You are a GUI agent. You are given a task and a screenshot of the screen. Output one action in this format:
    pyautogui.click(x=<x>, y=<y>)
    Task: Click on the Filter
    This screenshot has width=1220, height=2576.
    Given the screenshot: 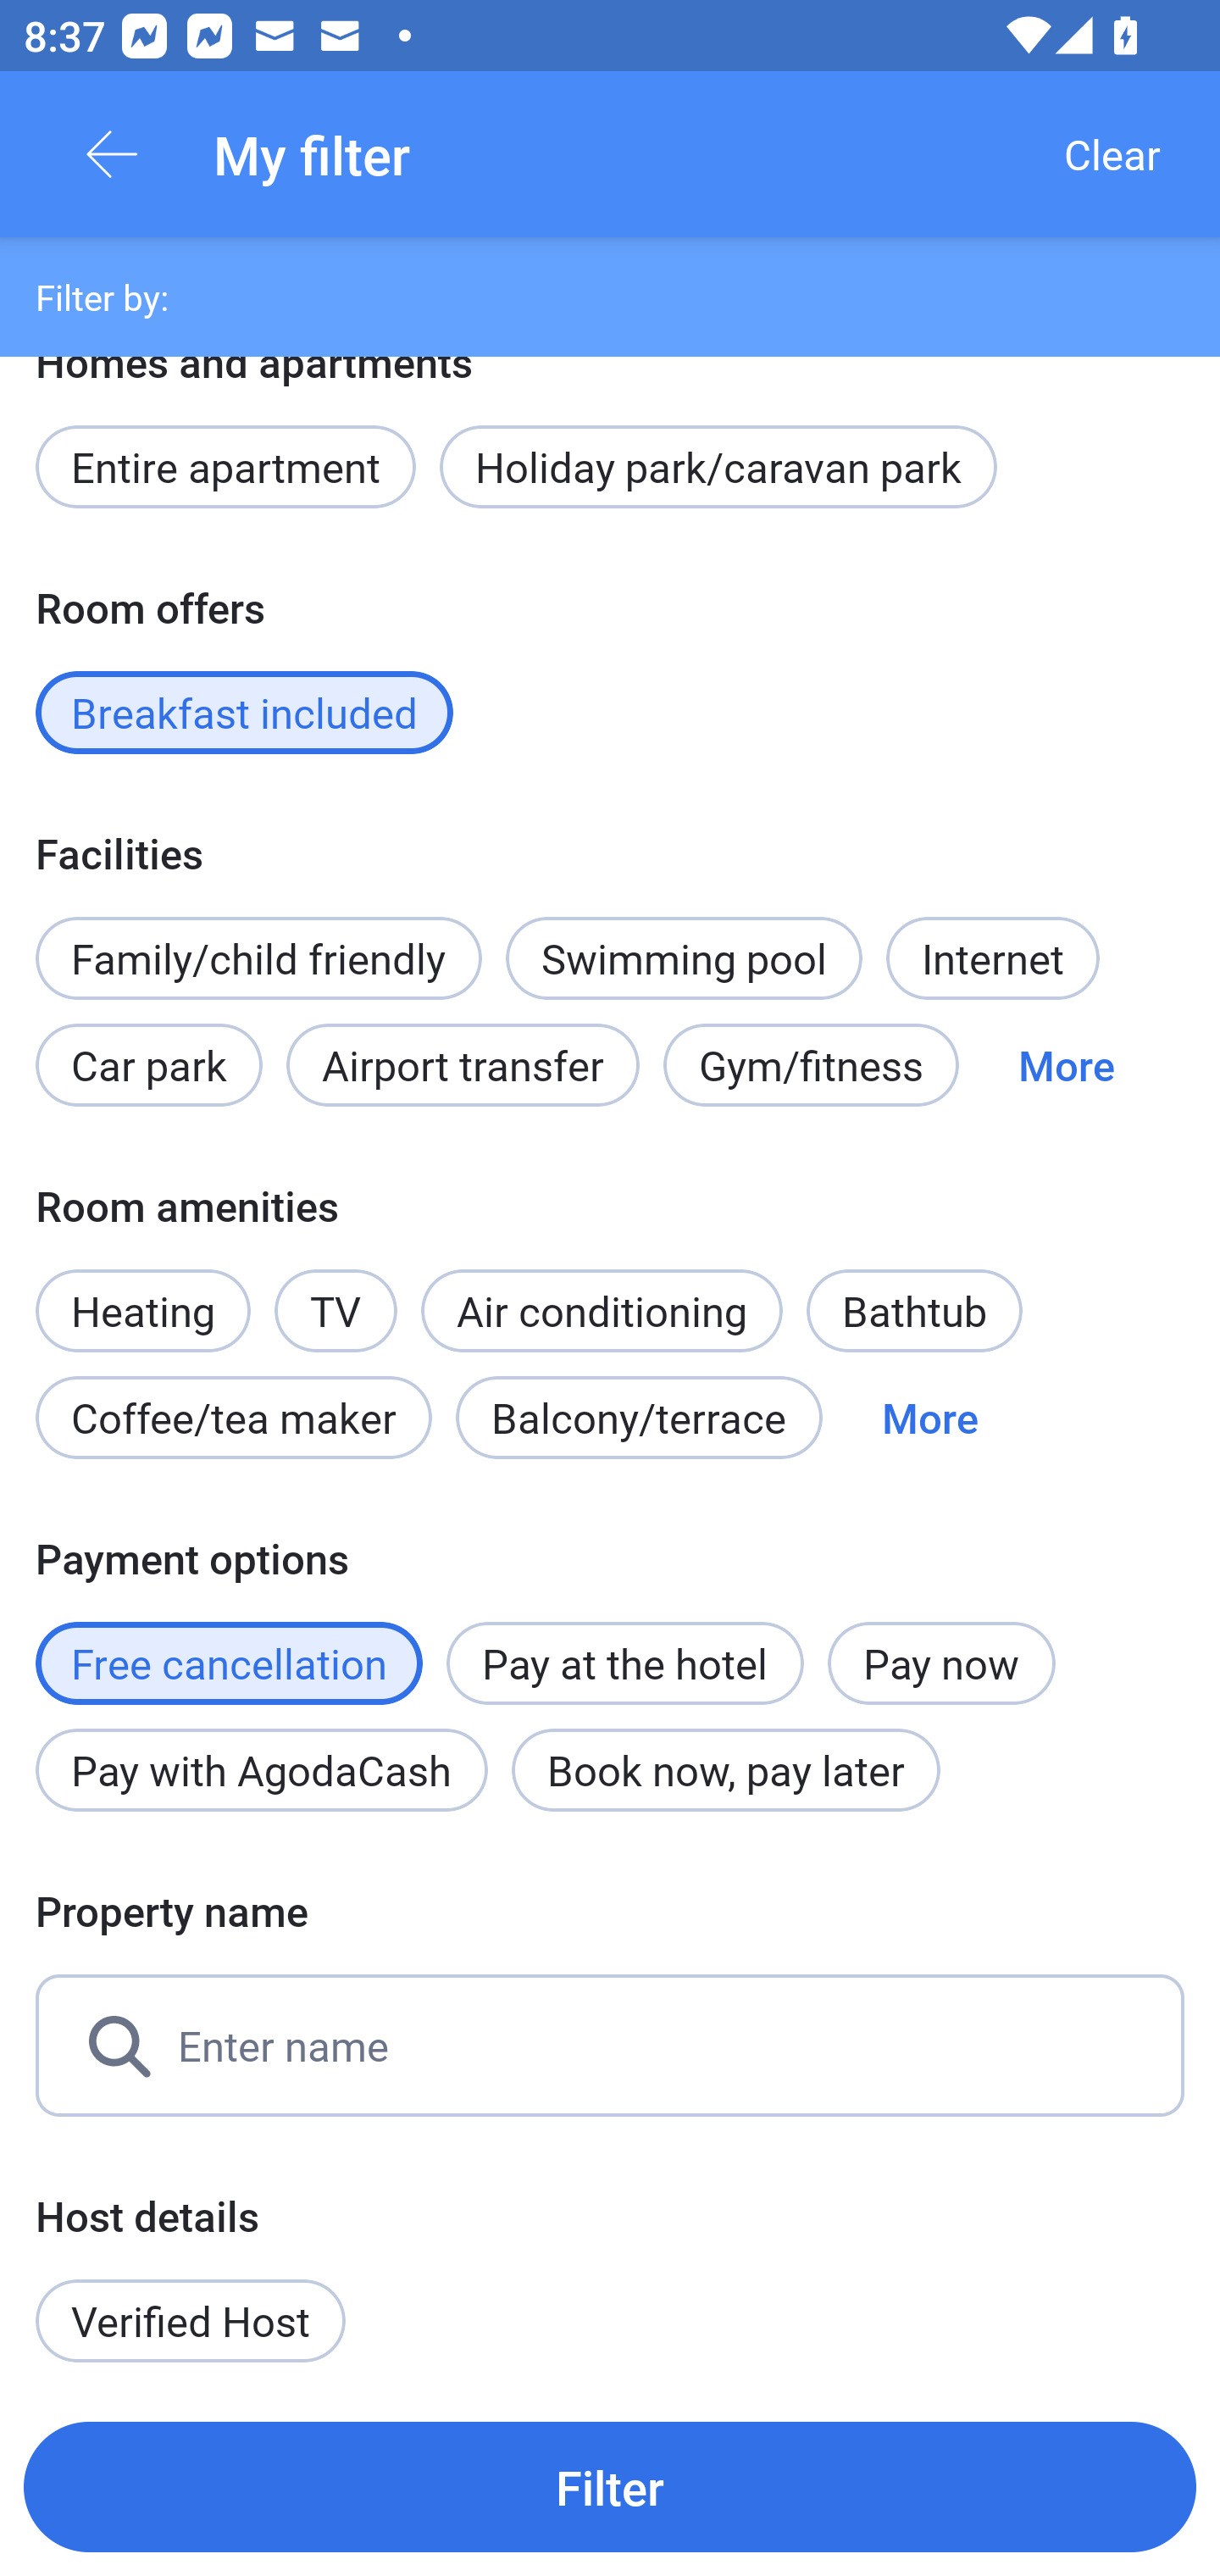 What is the action you would take?
    pyautogui.click(x=610, y=2486)
    